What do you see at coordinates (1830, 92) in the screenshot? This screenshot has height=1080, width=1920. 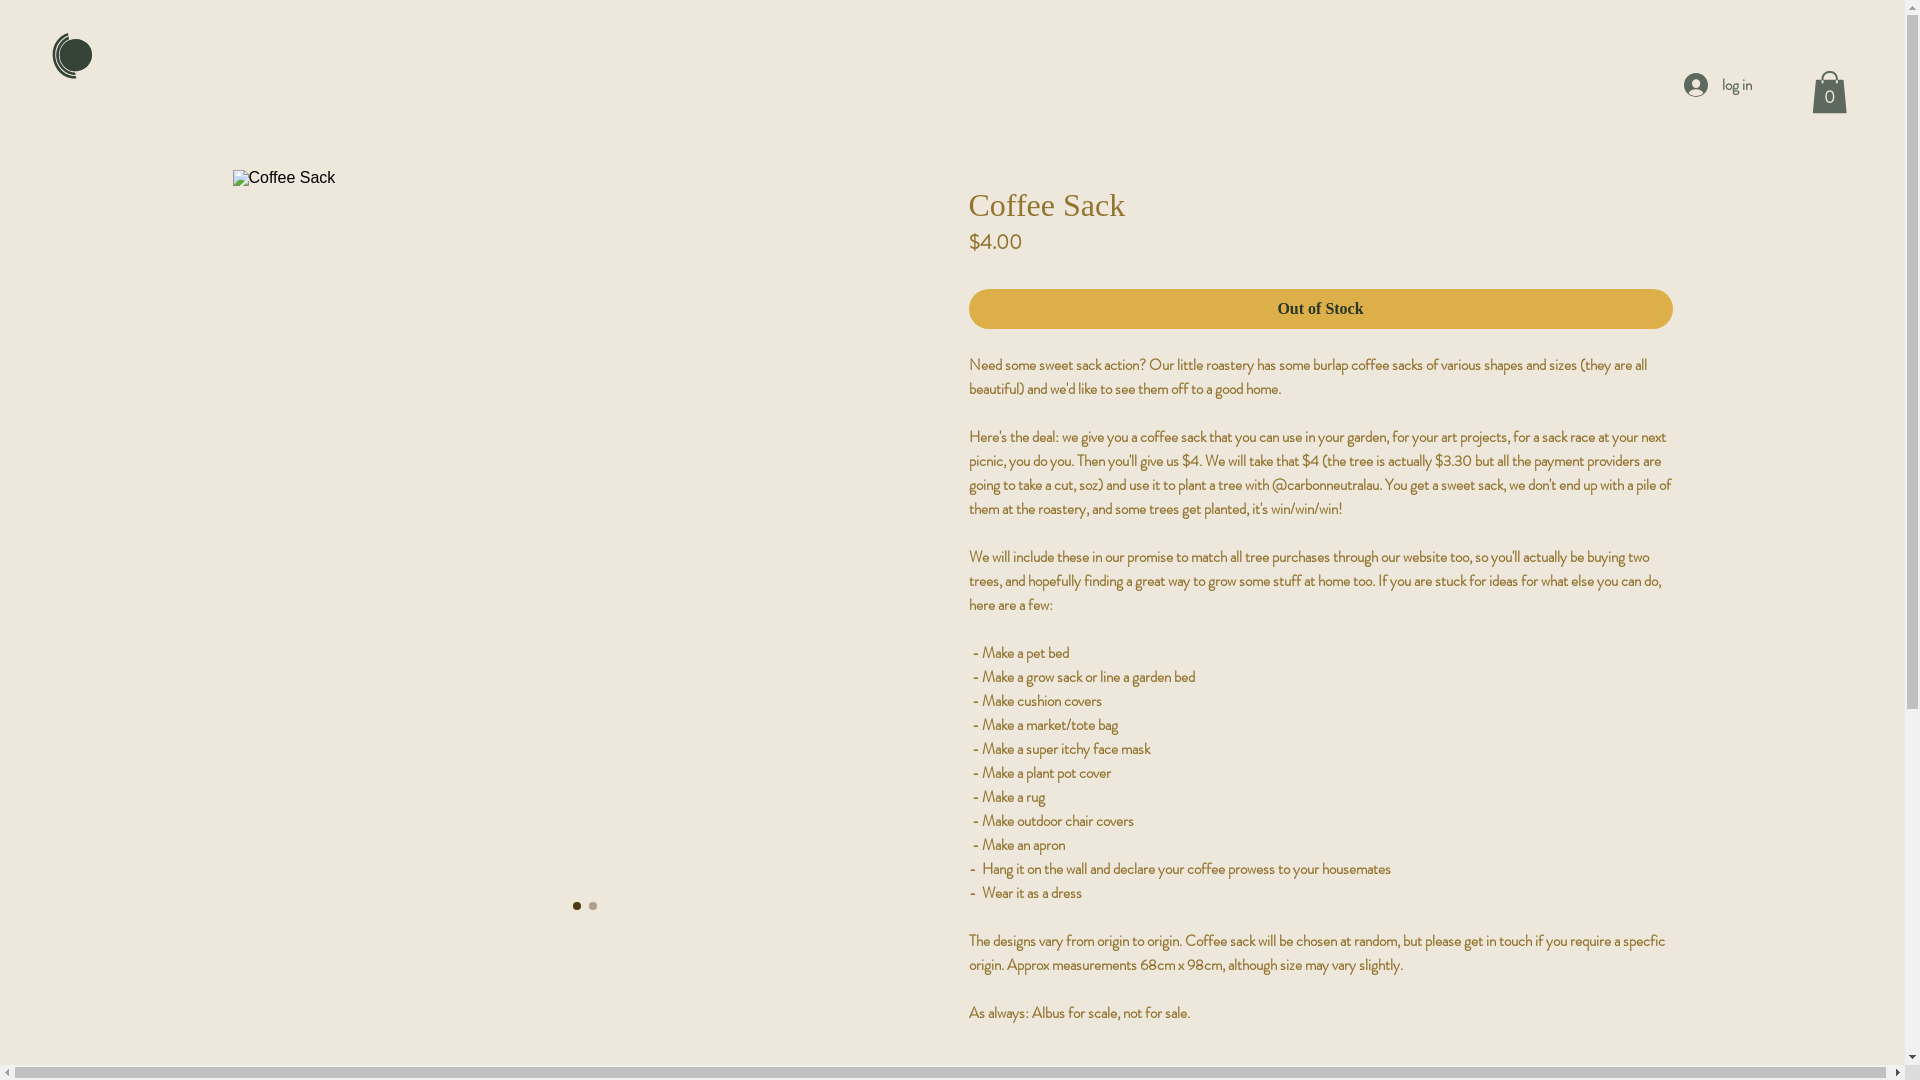 I see `0` at bounding box center [1830, 92].